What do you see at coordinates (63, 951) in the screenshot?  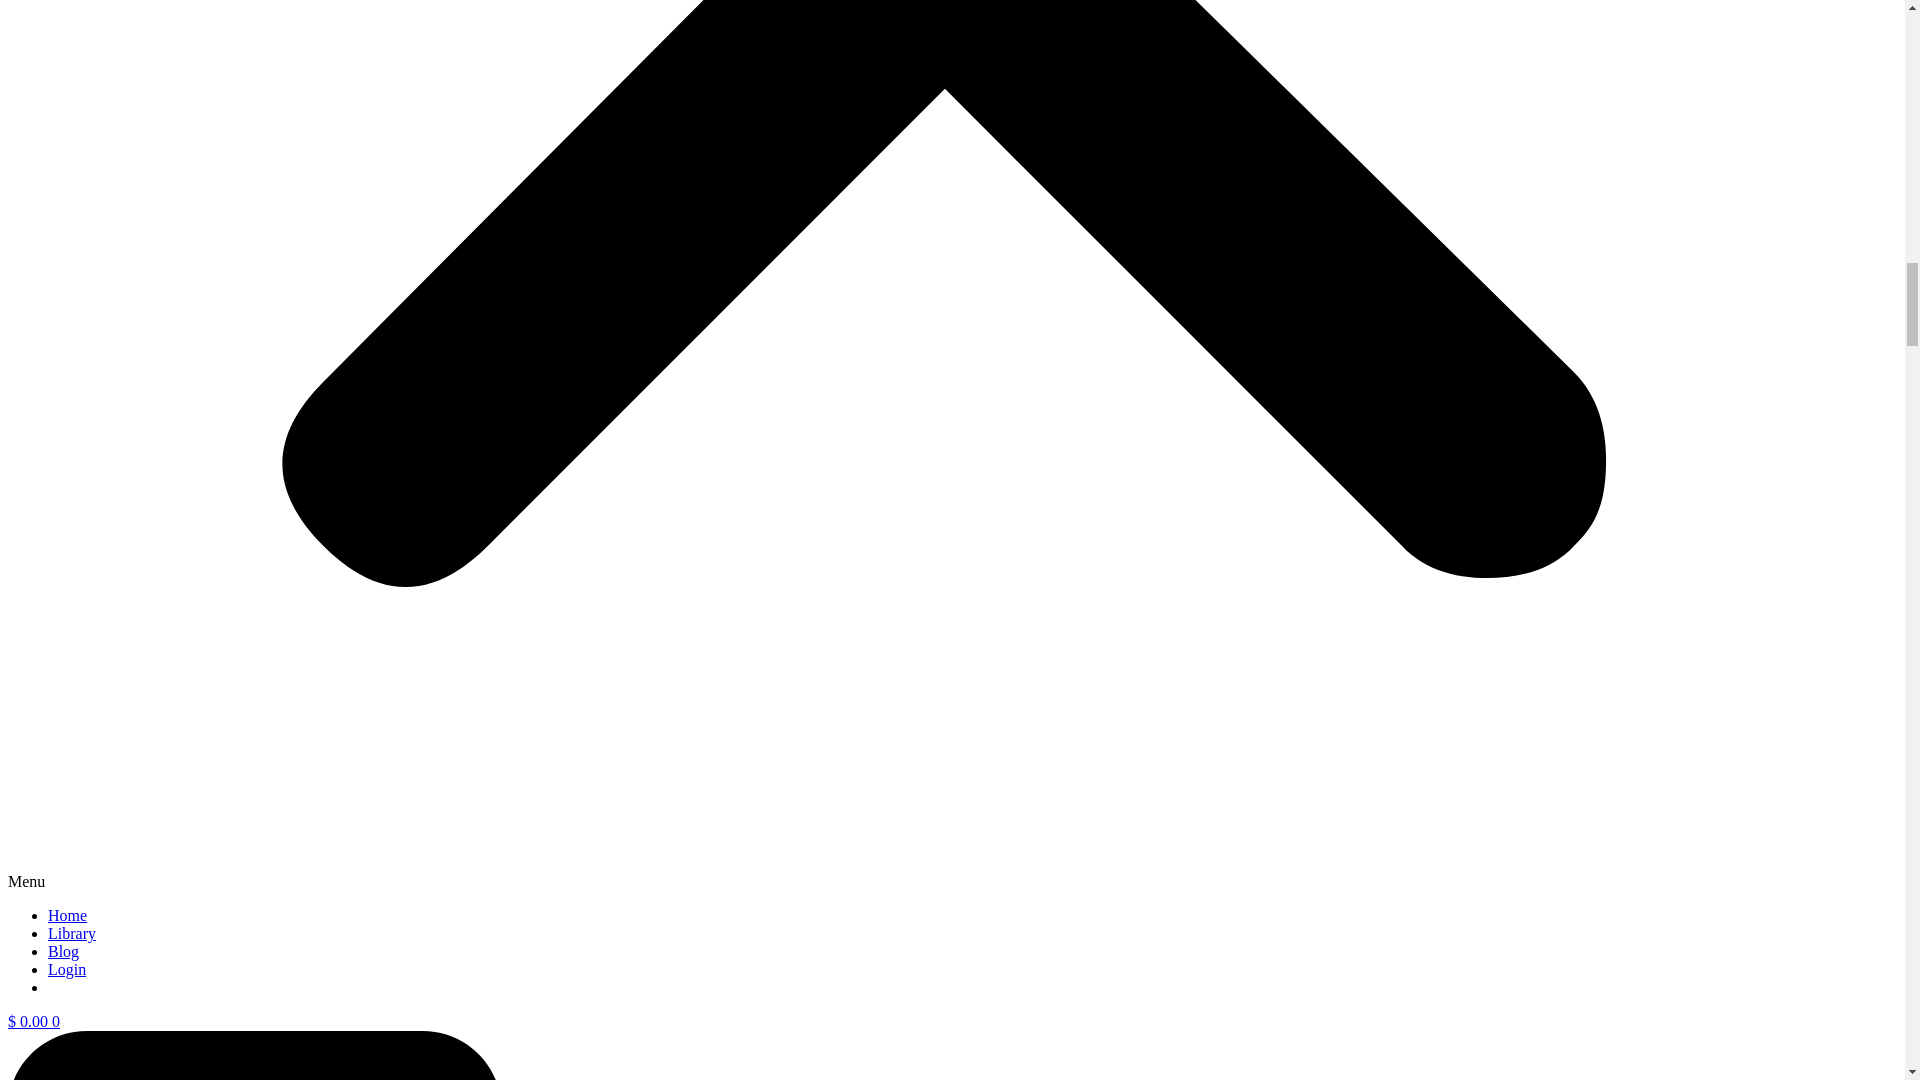 I see `Blog` at bounding box center [63, 951].